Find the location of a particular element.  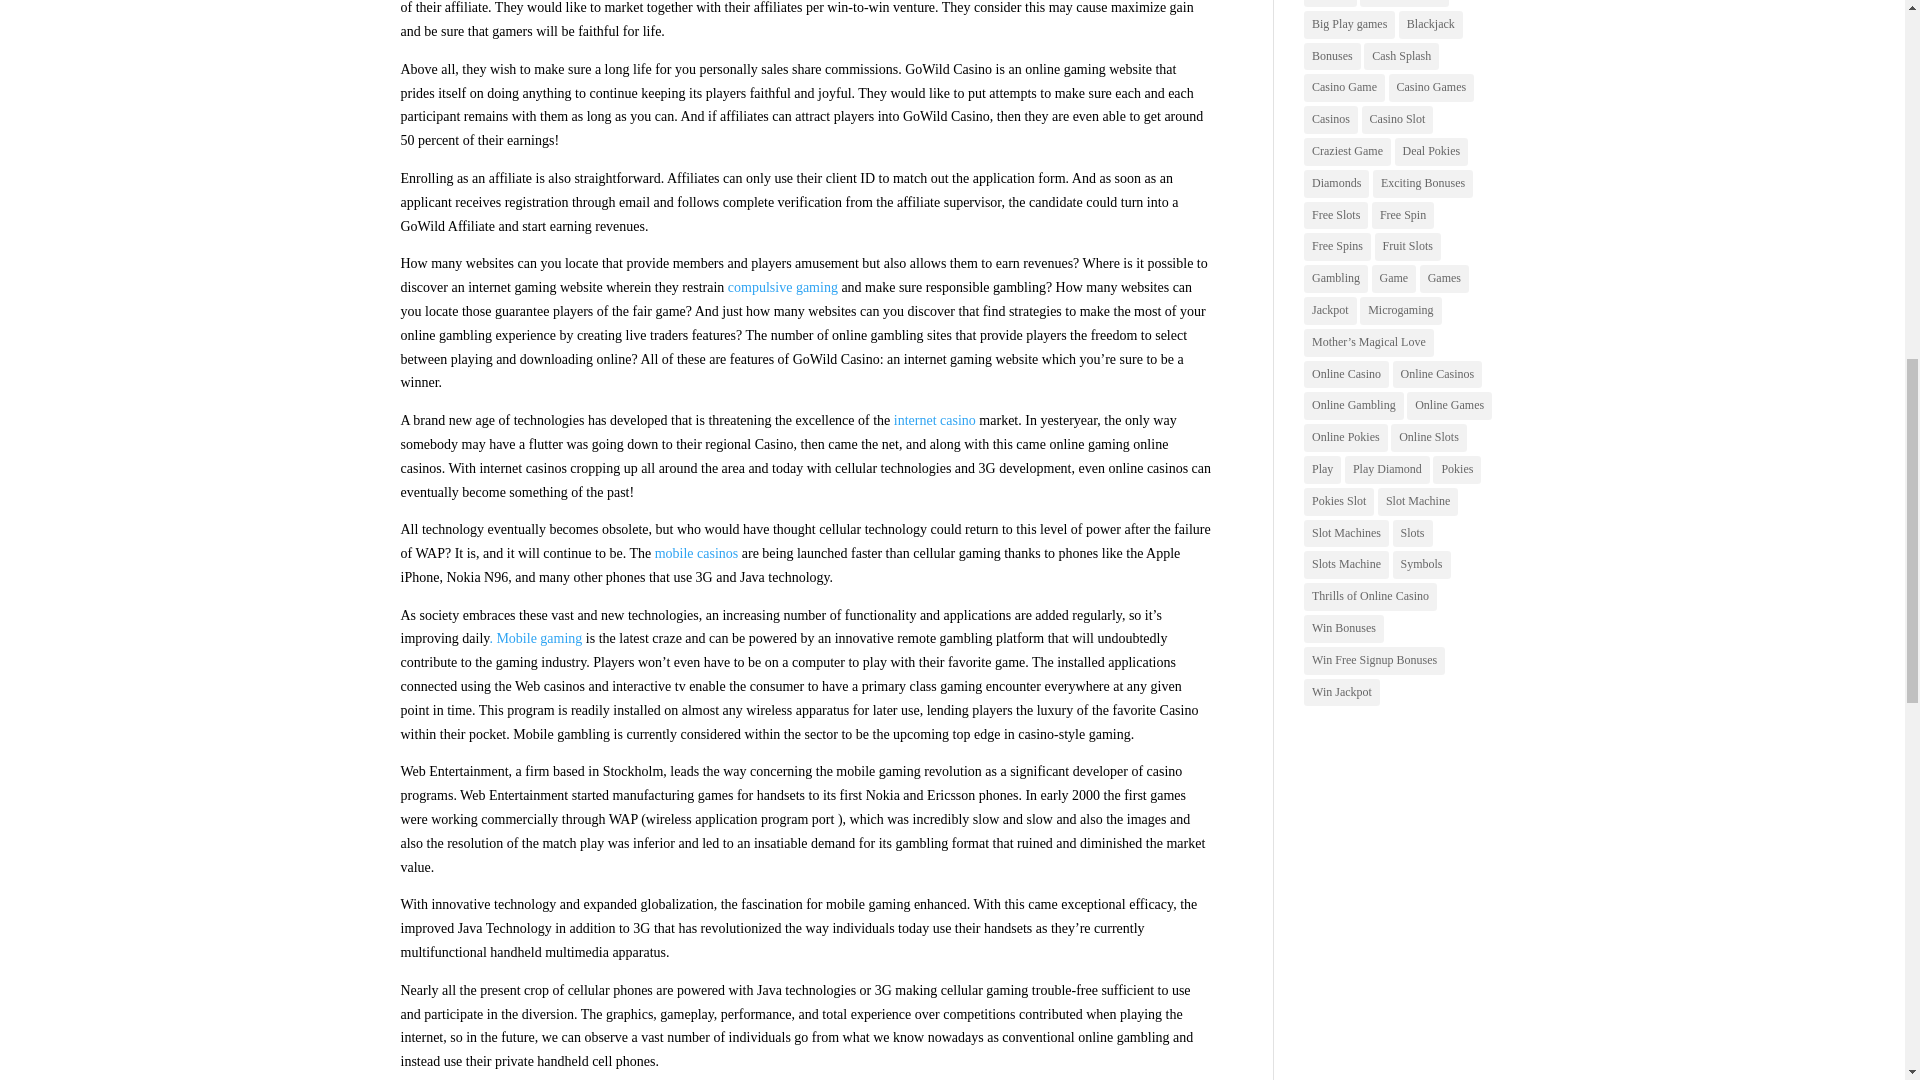

Bonuses is located at coordinates (1332, 57).